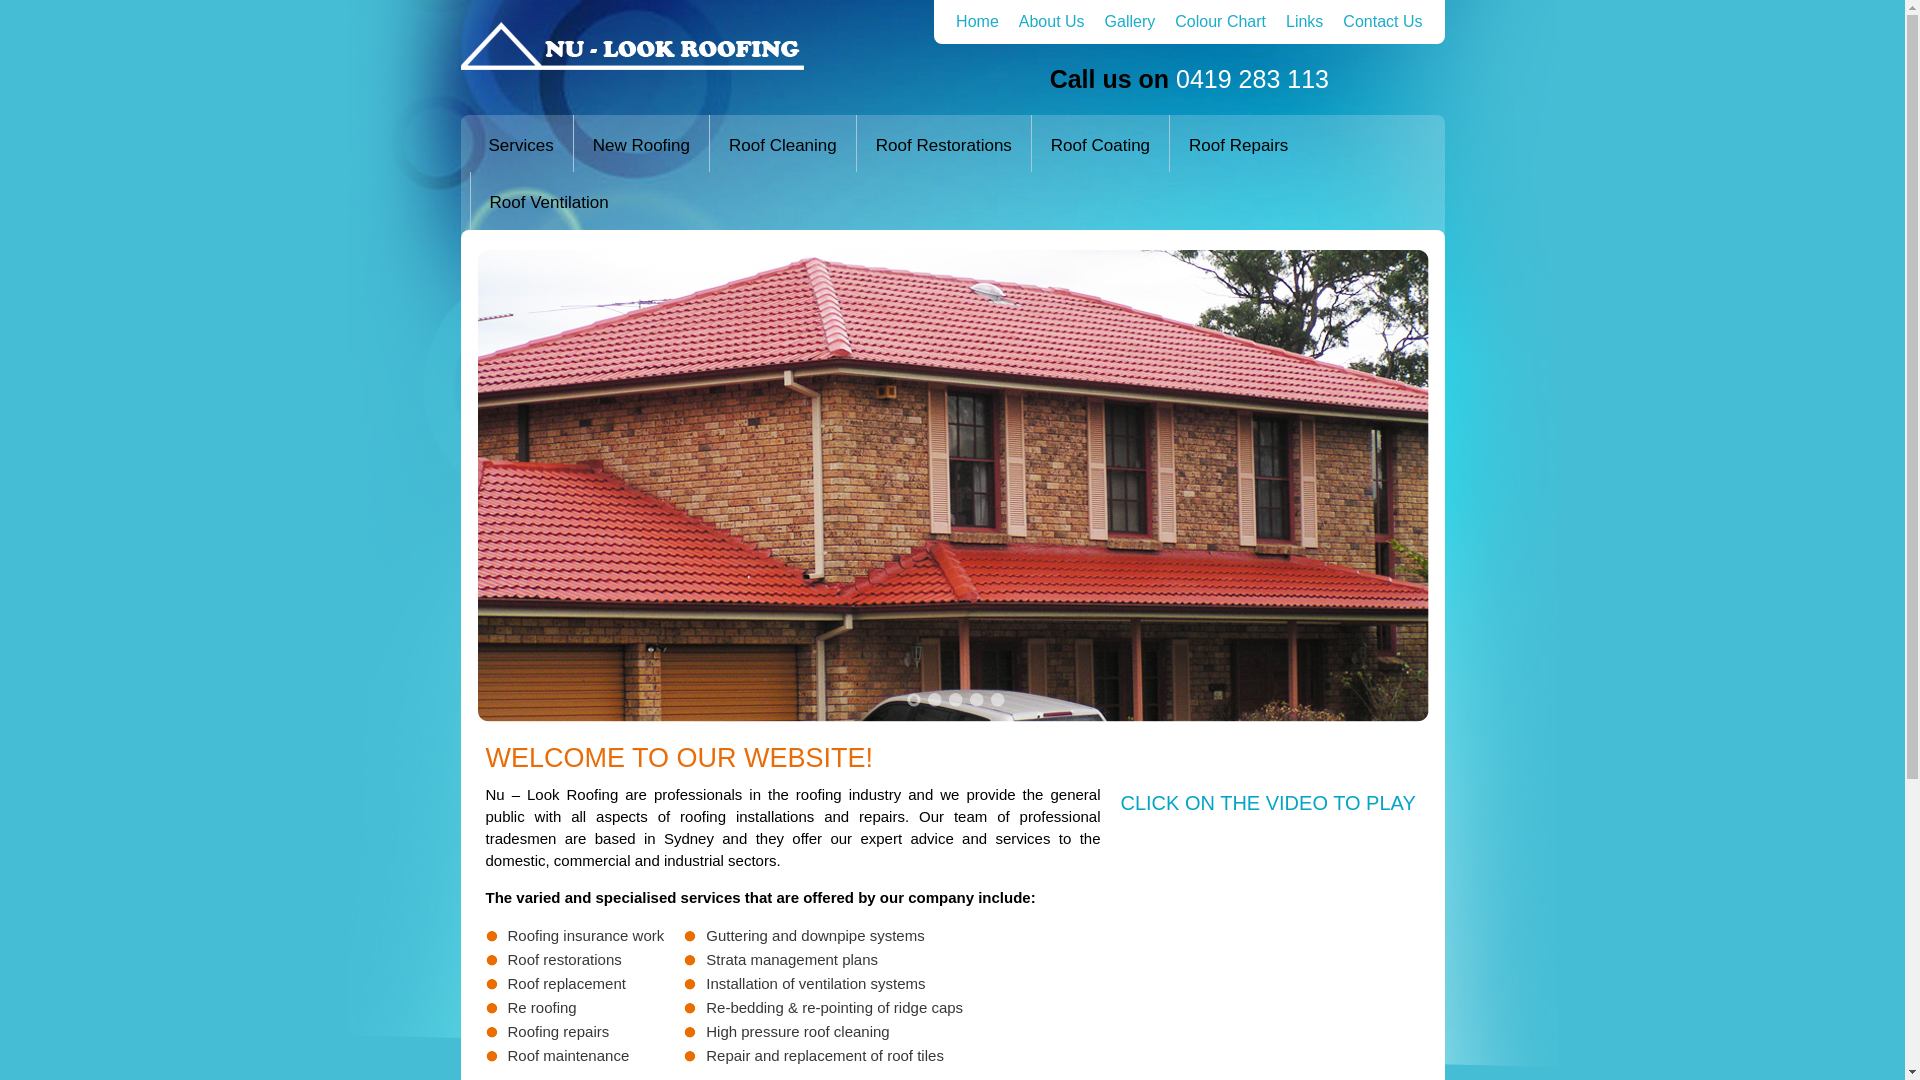  I want to click on New Roofing, so click(642, 144).